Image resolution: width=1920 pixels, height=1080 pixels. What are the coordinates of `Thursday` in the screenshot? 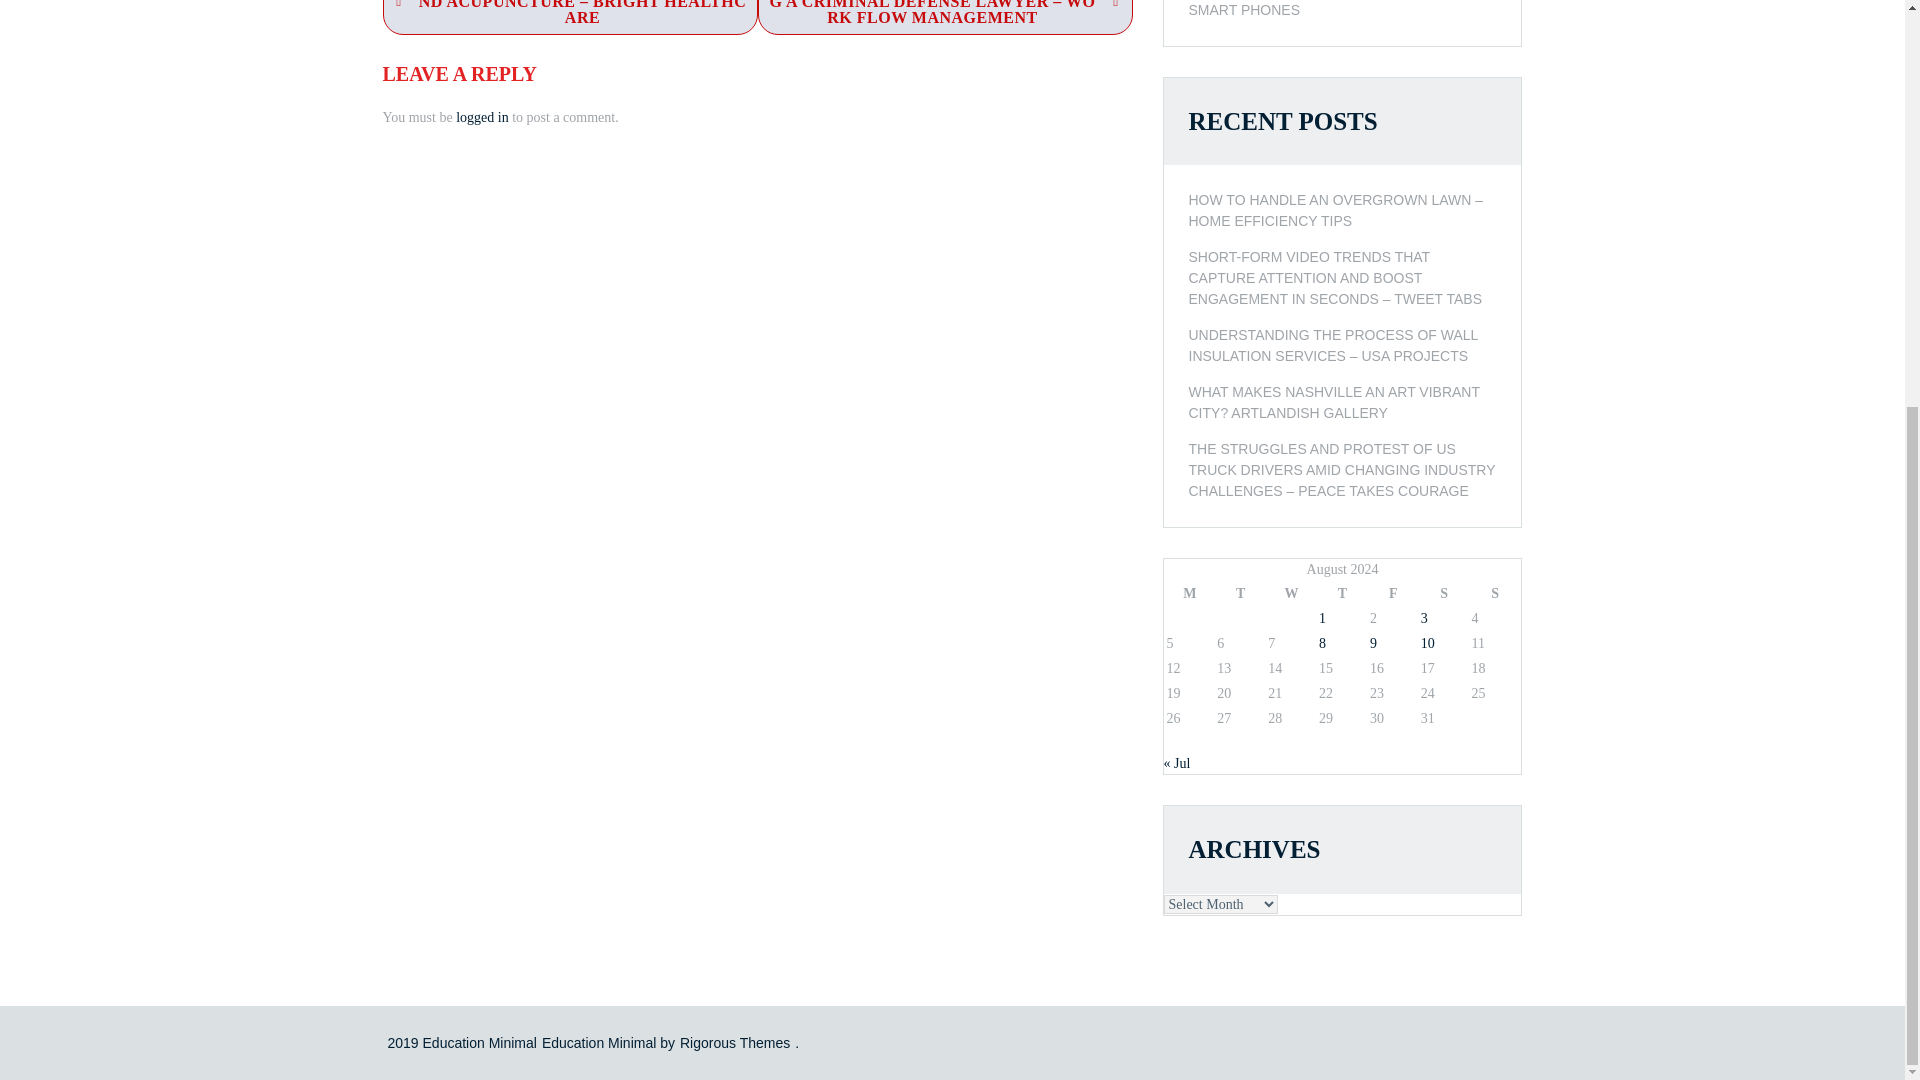 It's located at (1342, 593).